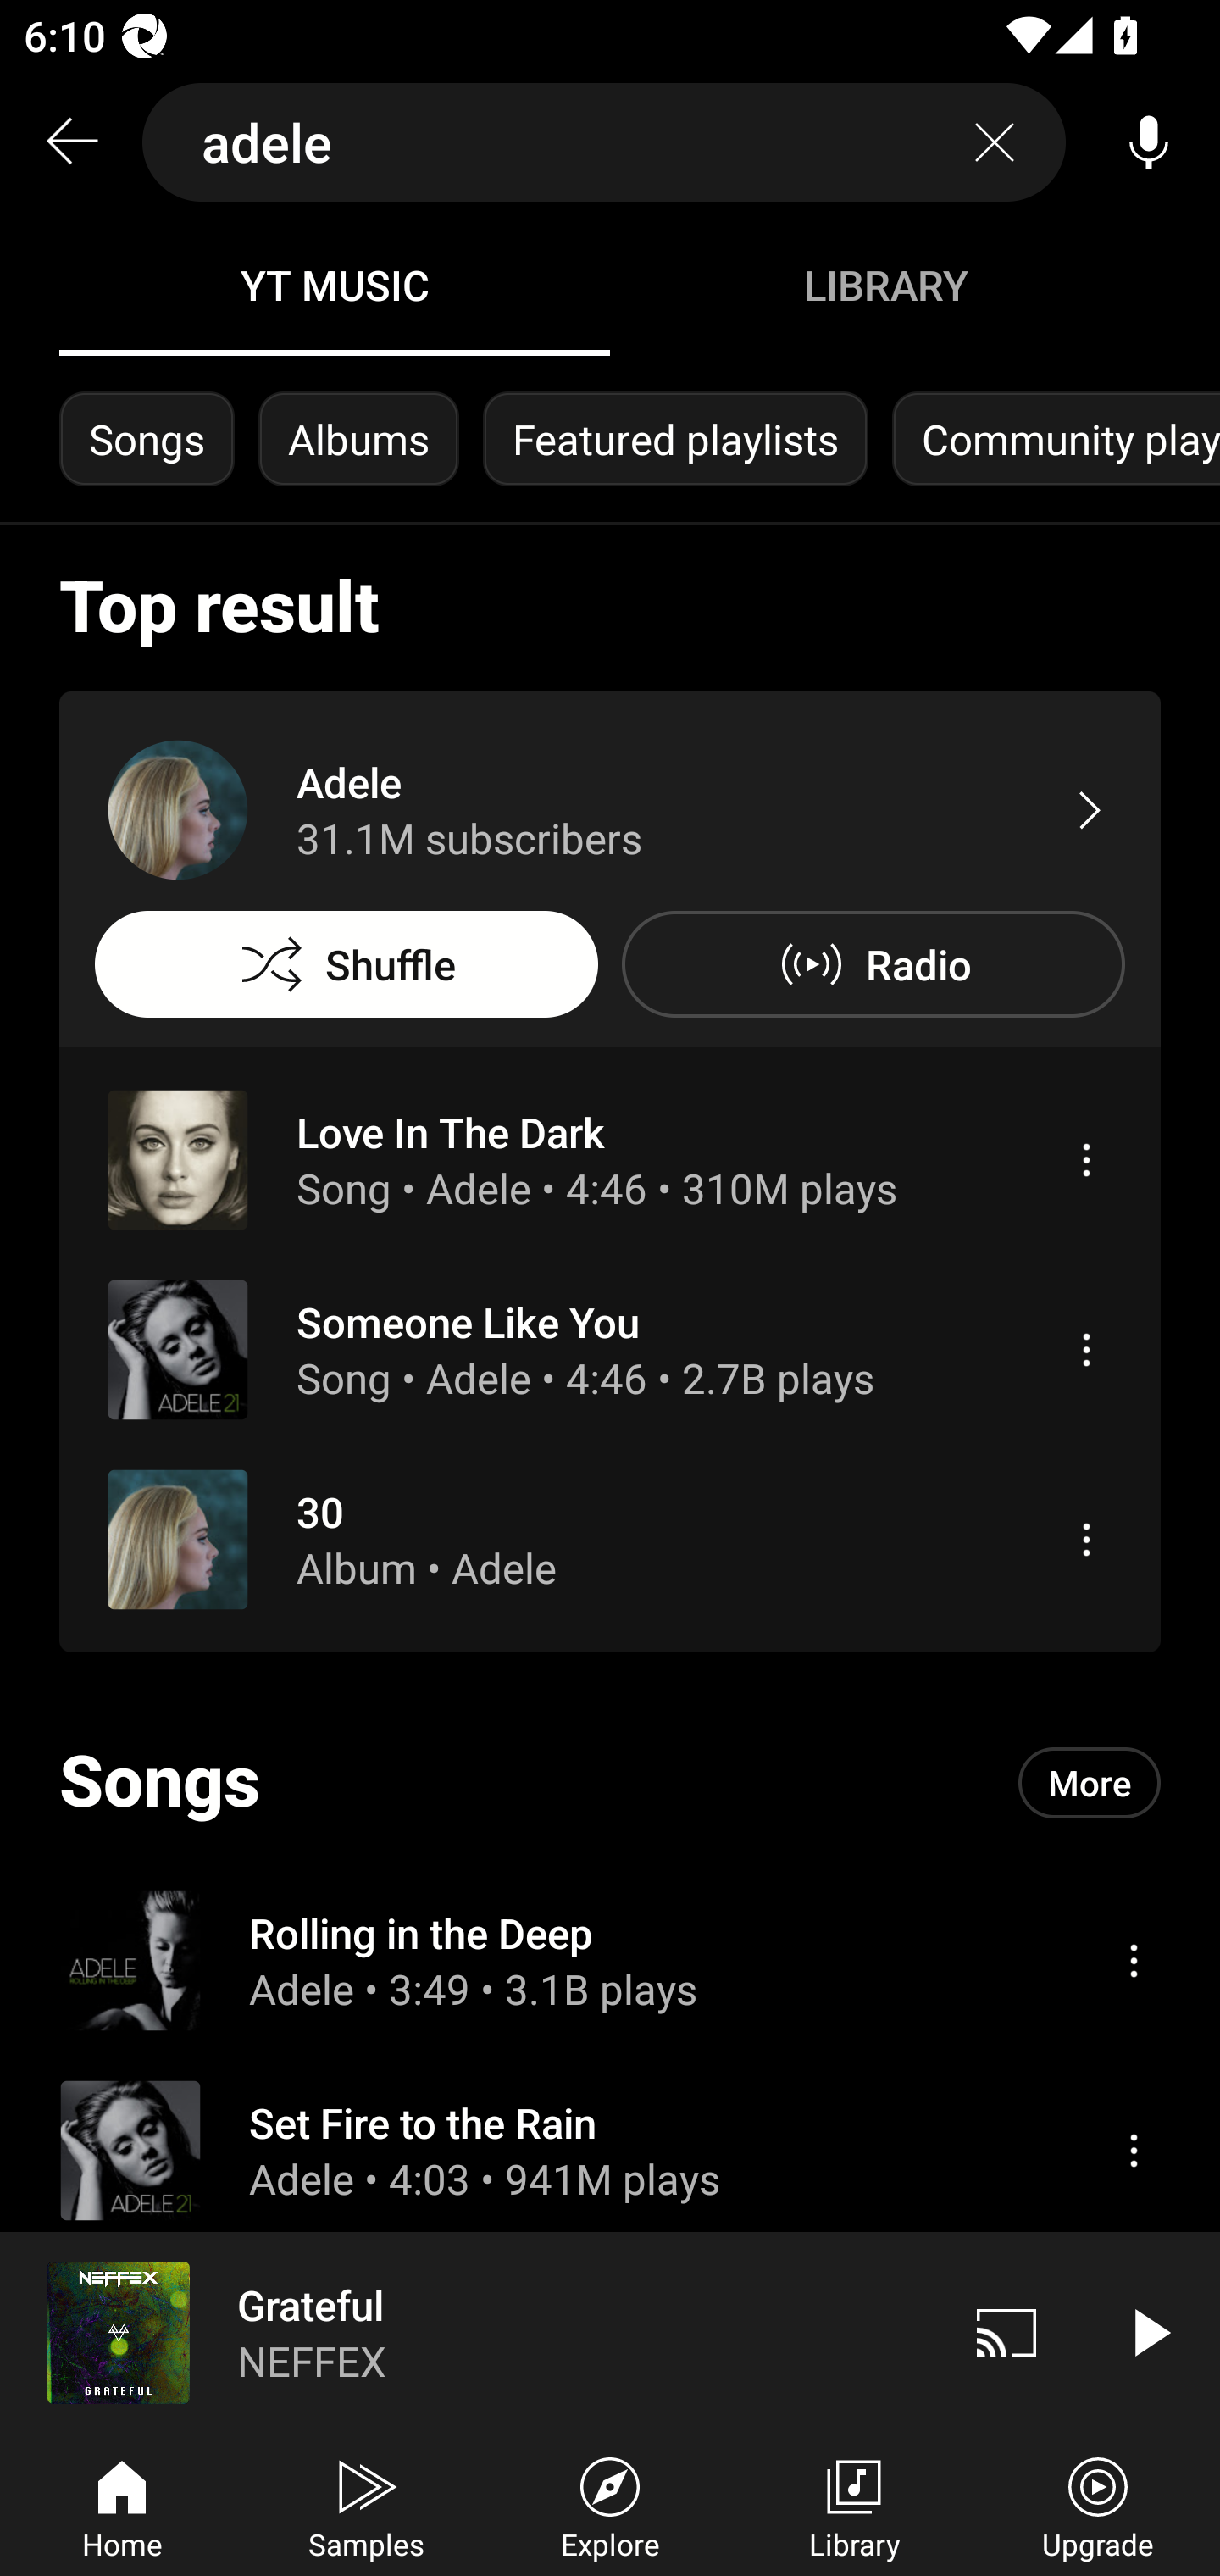 The image size is (1220, 2576). I want to click on Samples, so click(366, 2505).